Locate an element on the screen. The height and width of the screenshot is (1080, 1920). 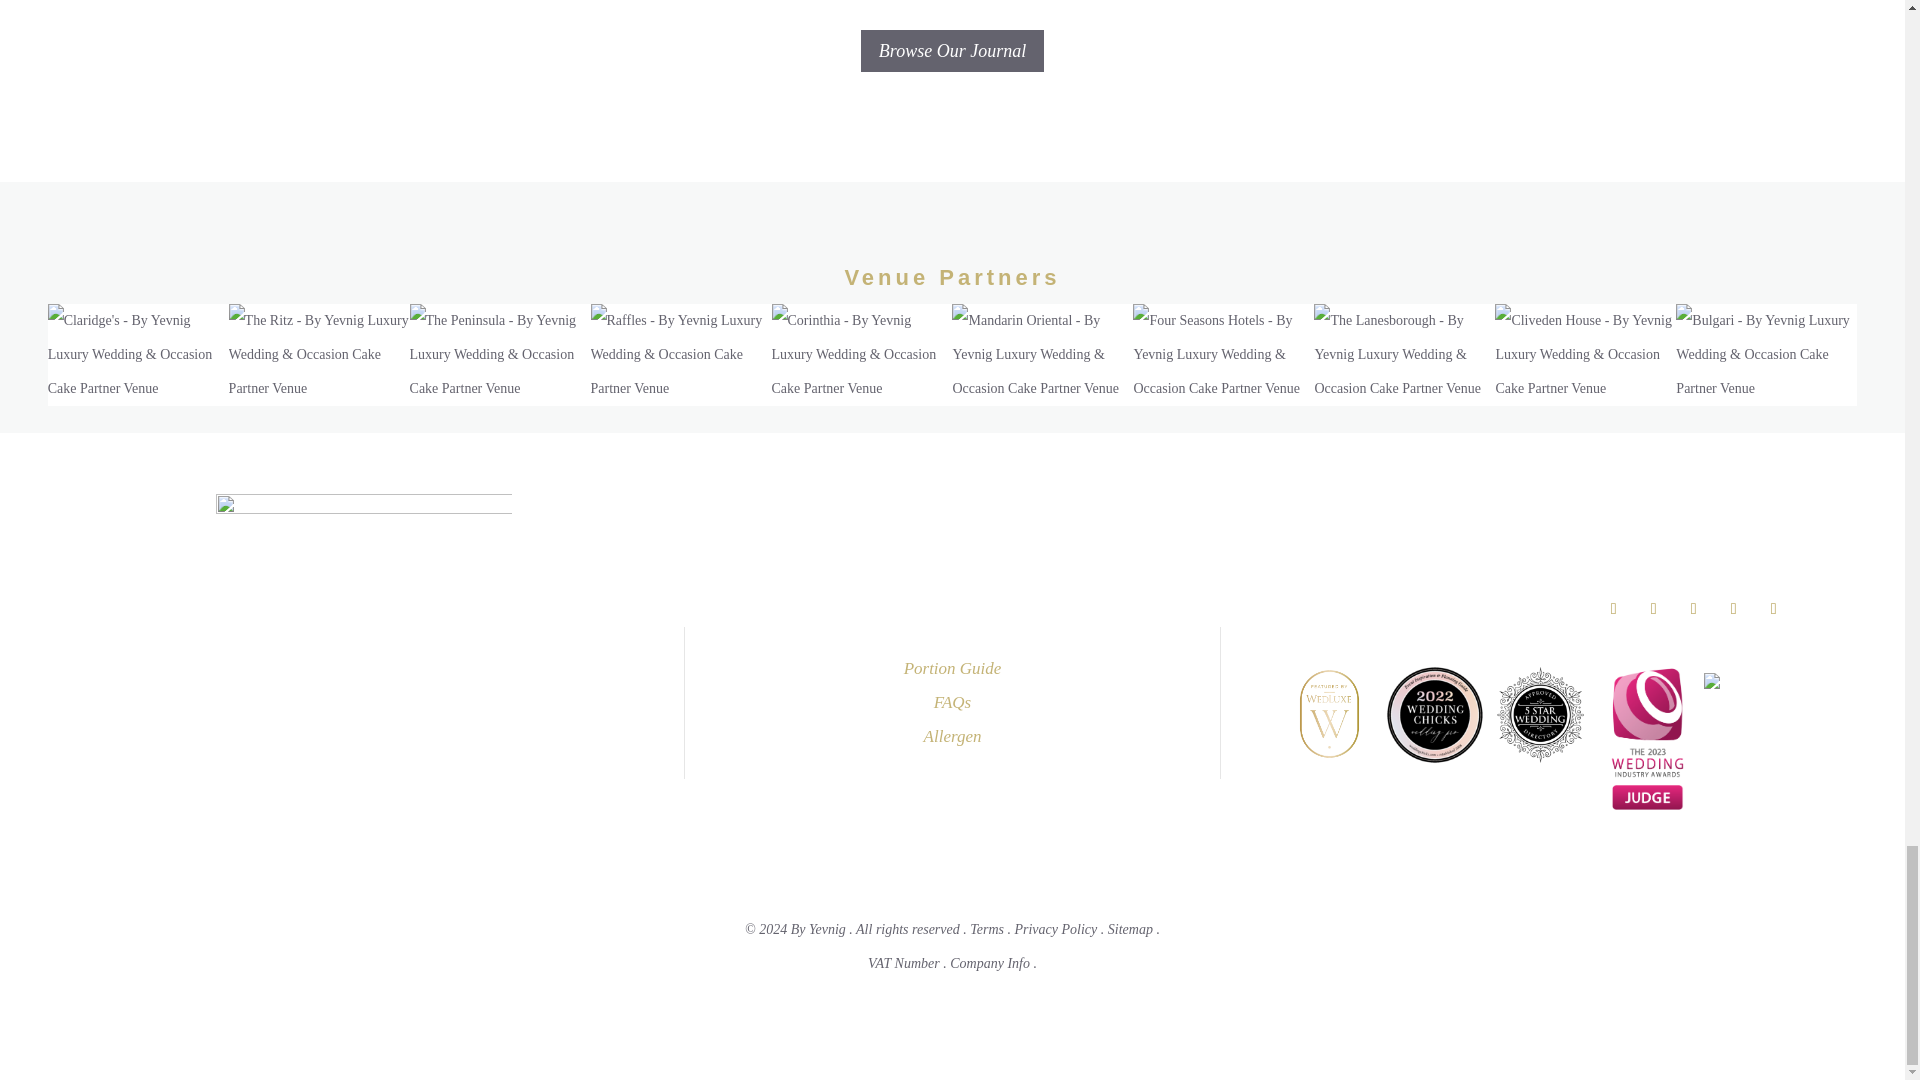
Follow on Facebook is located at coordinates (1614, 608).